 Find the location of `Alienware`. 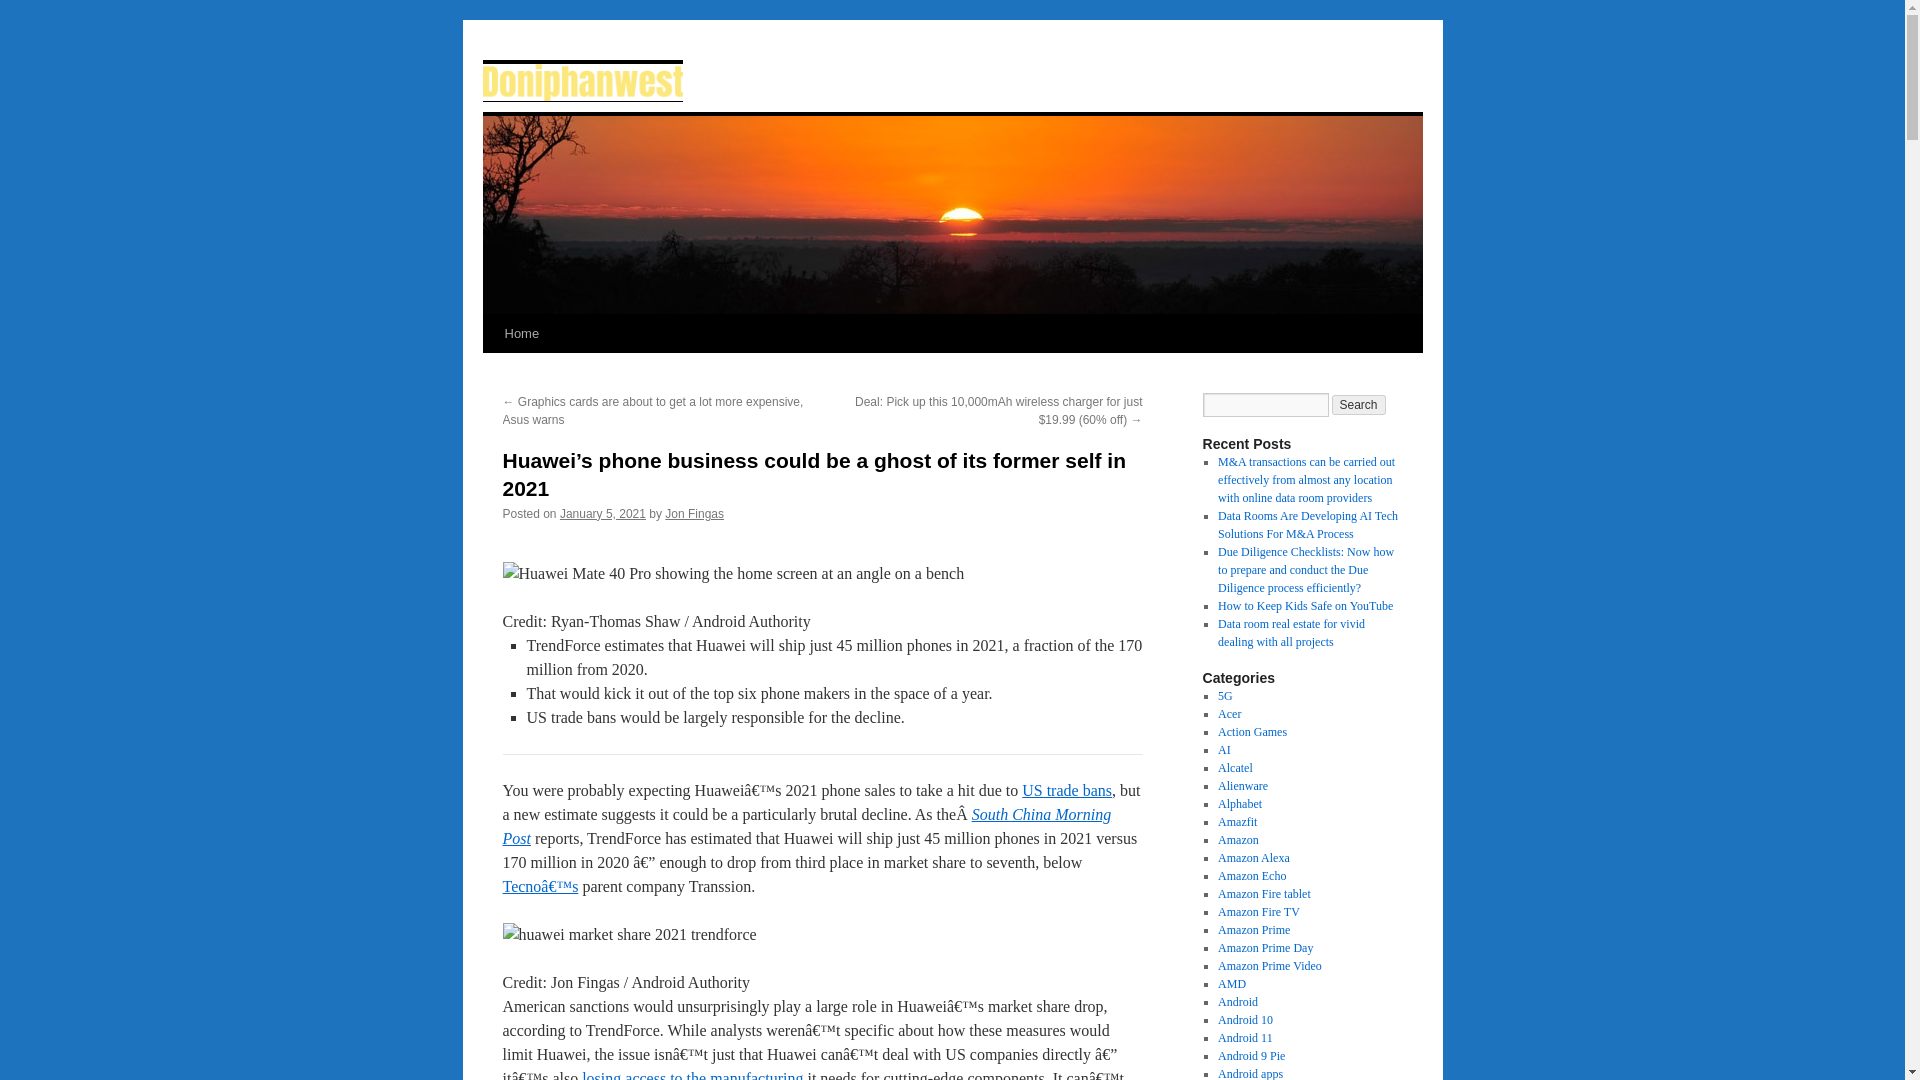

Alienware is located at coordinates (1242, 785).